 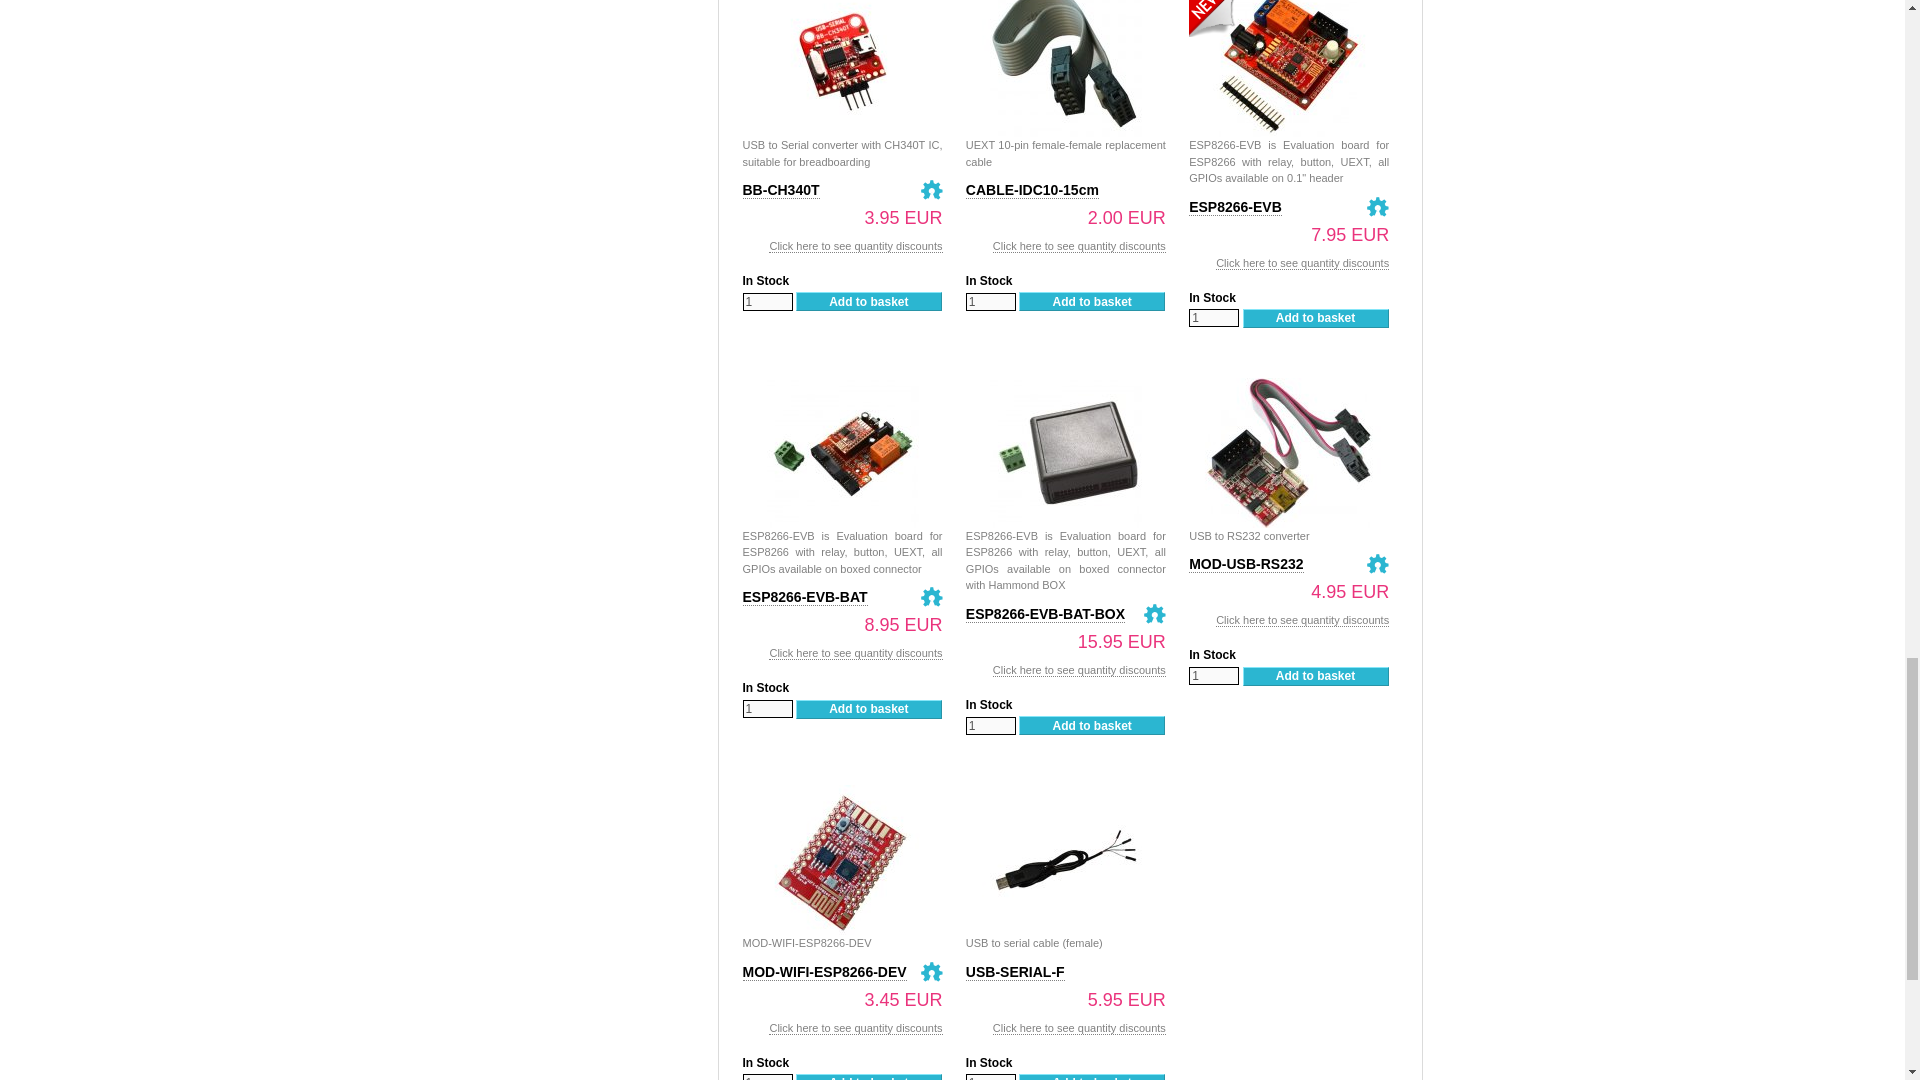 What do you see at coordinates (766, 708) in the screenshot?
I see `1` at bounding box center [766, 708].